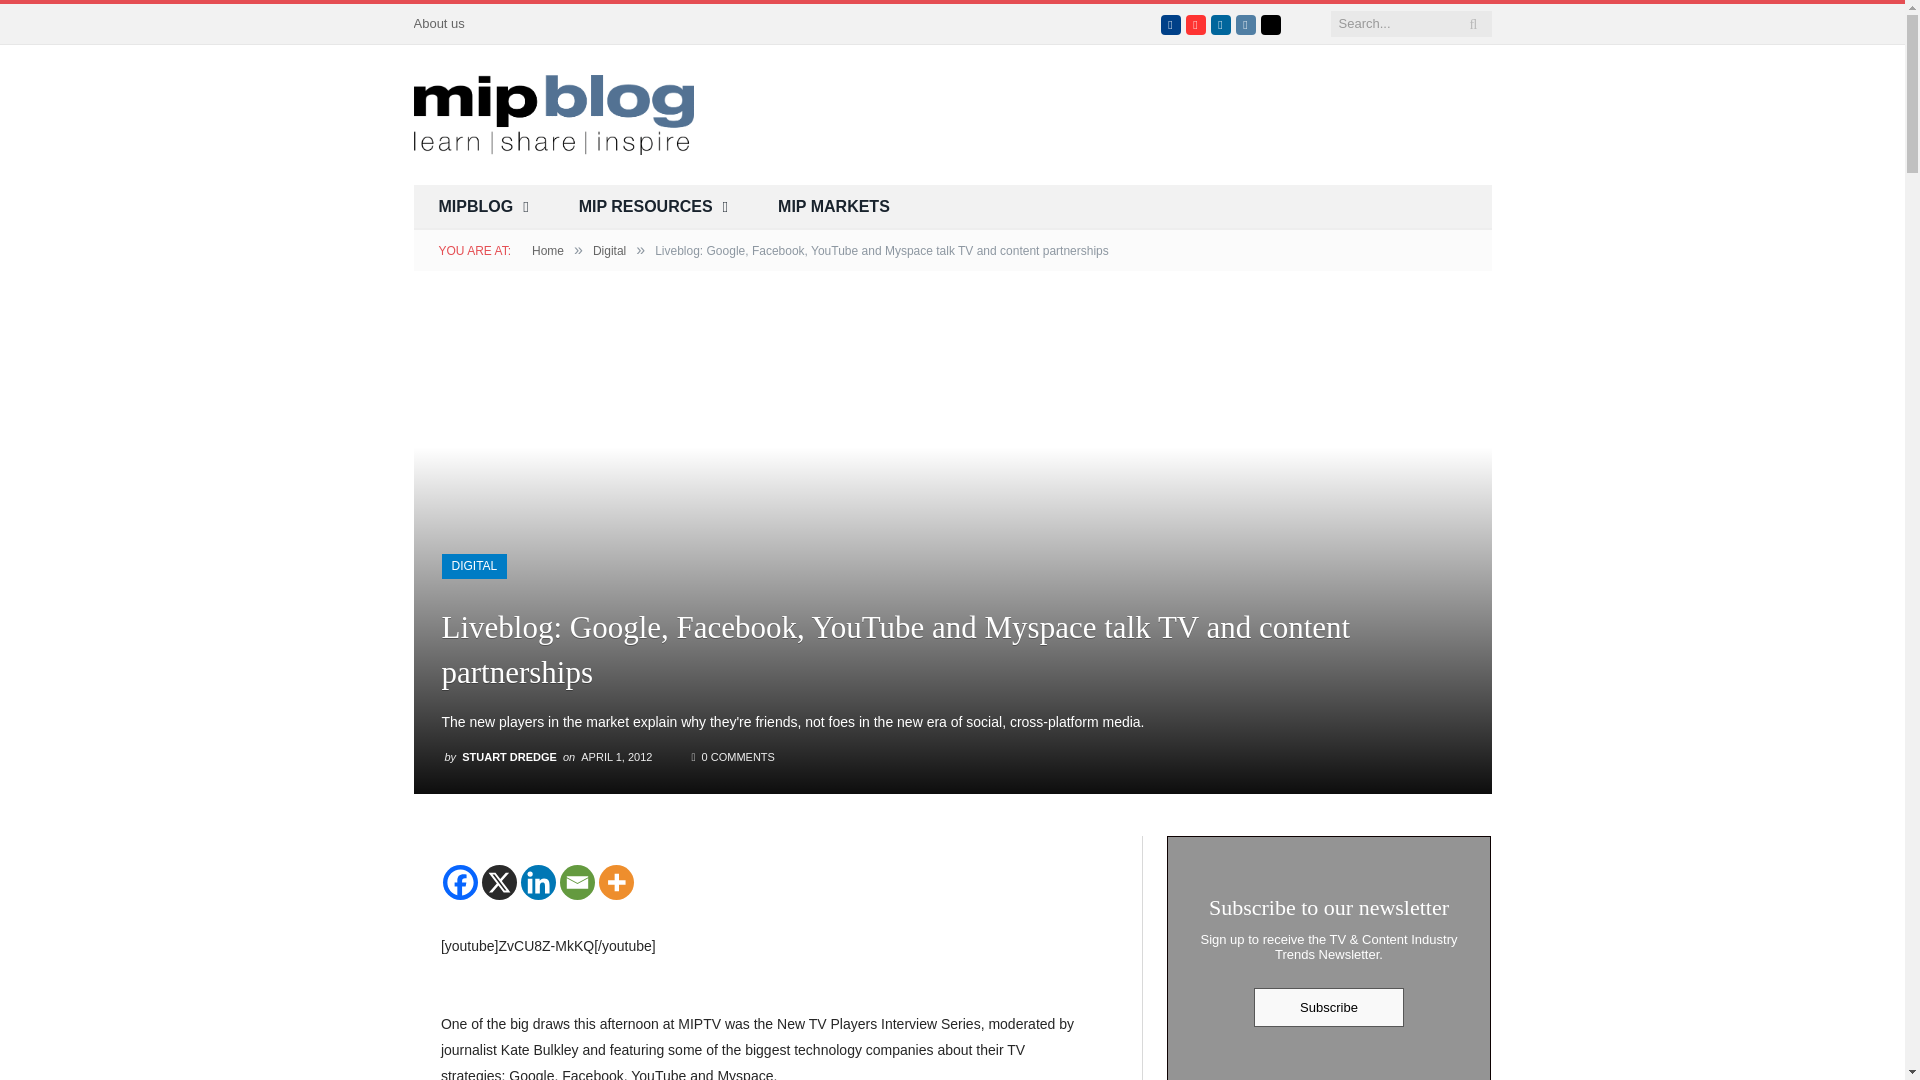 The height and width of the screenshot is (1080, 1920). What do you see at coordinates (1196, 24) in the screenshot?
I see `Youtube` at bounding box center [1196, 24].